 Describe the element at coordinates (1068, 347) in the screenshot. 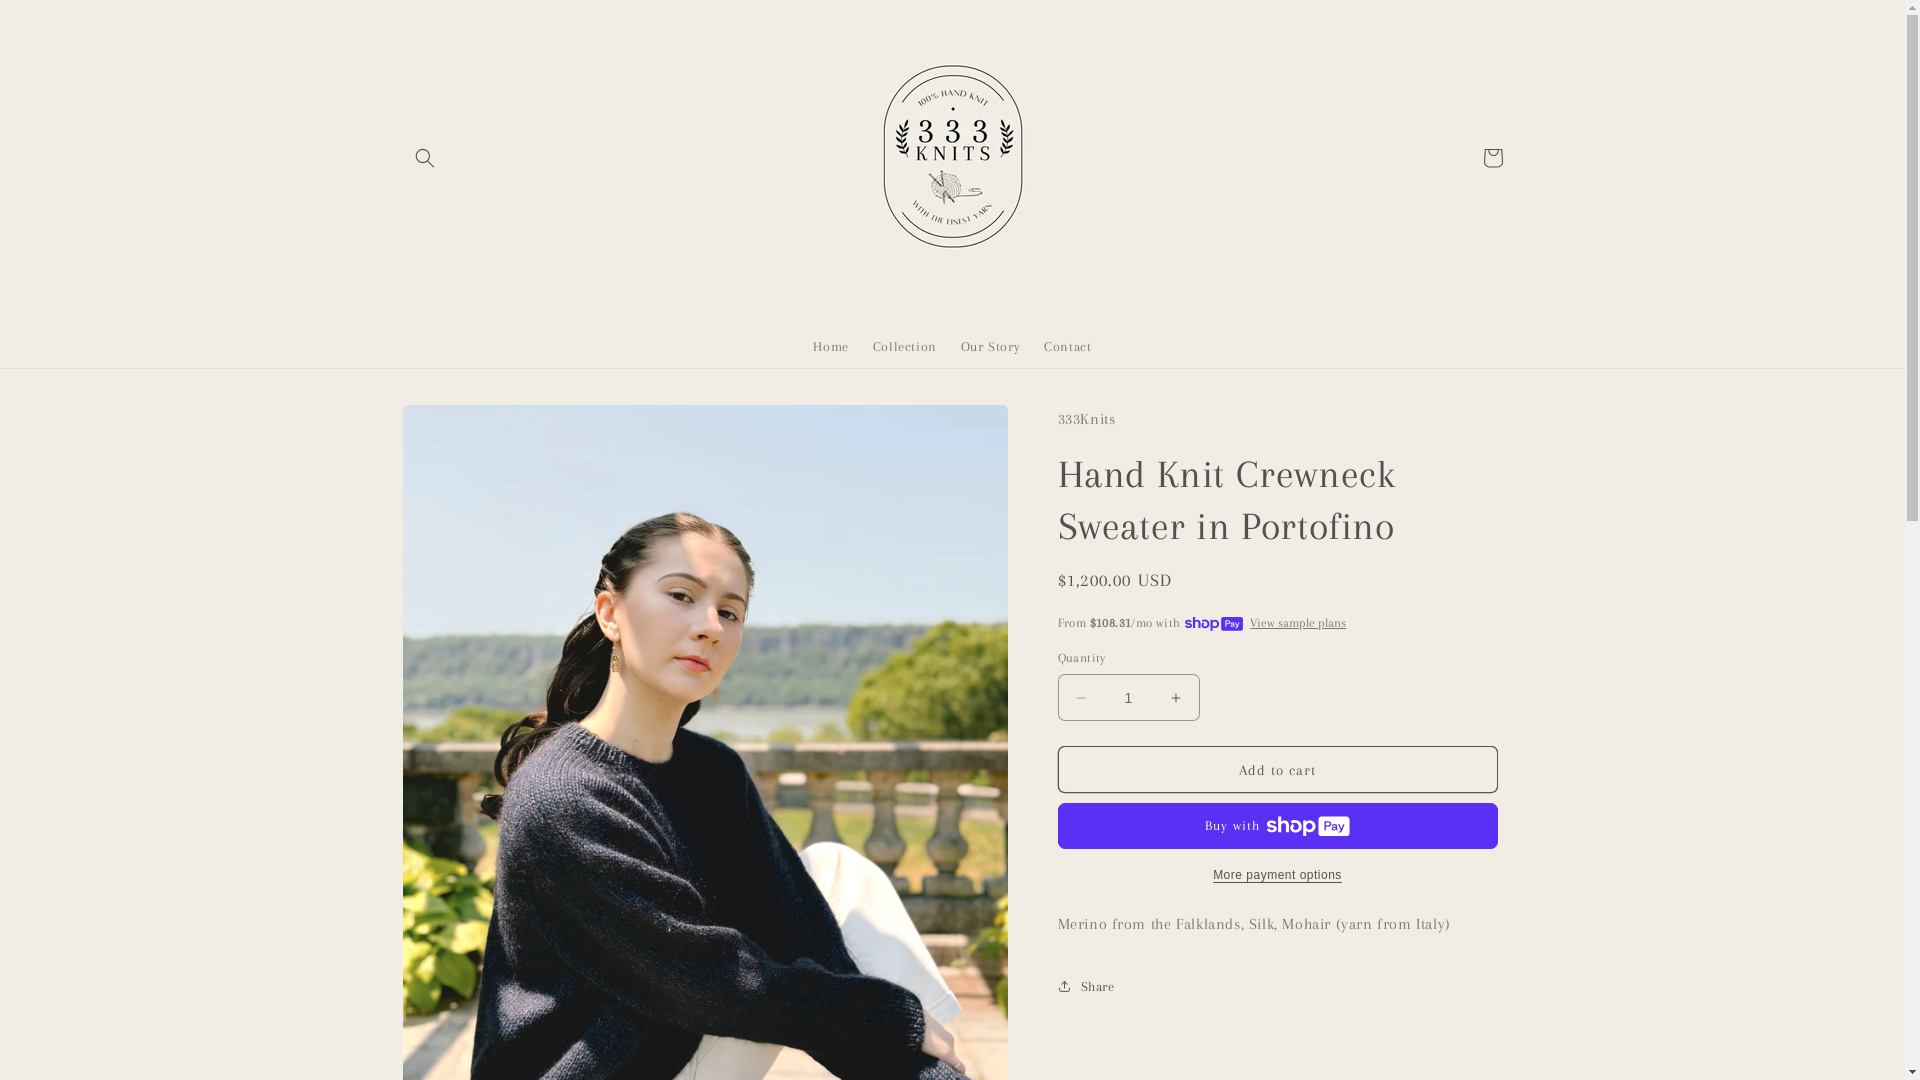

I see `Contact` at that location.